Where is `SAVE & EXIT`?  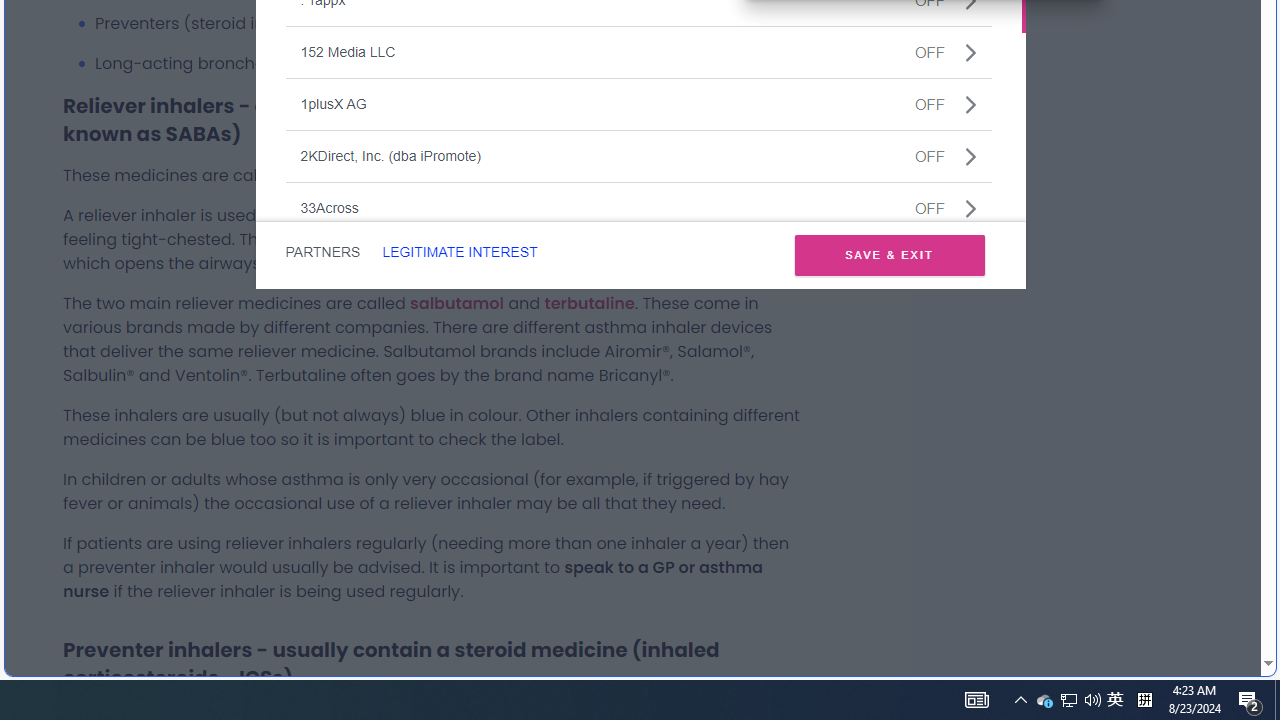 SAVE & EXIT is located at coordinates (889, 254).